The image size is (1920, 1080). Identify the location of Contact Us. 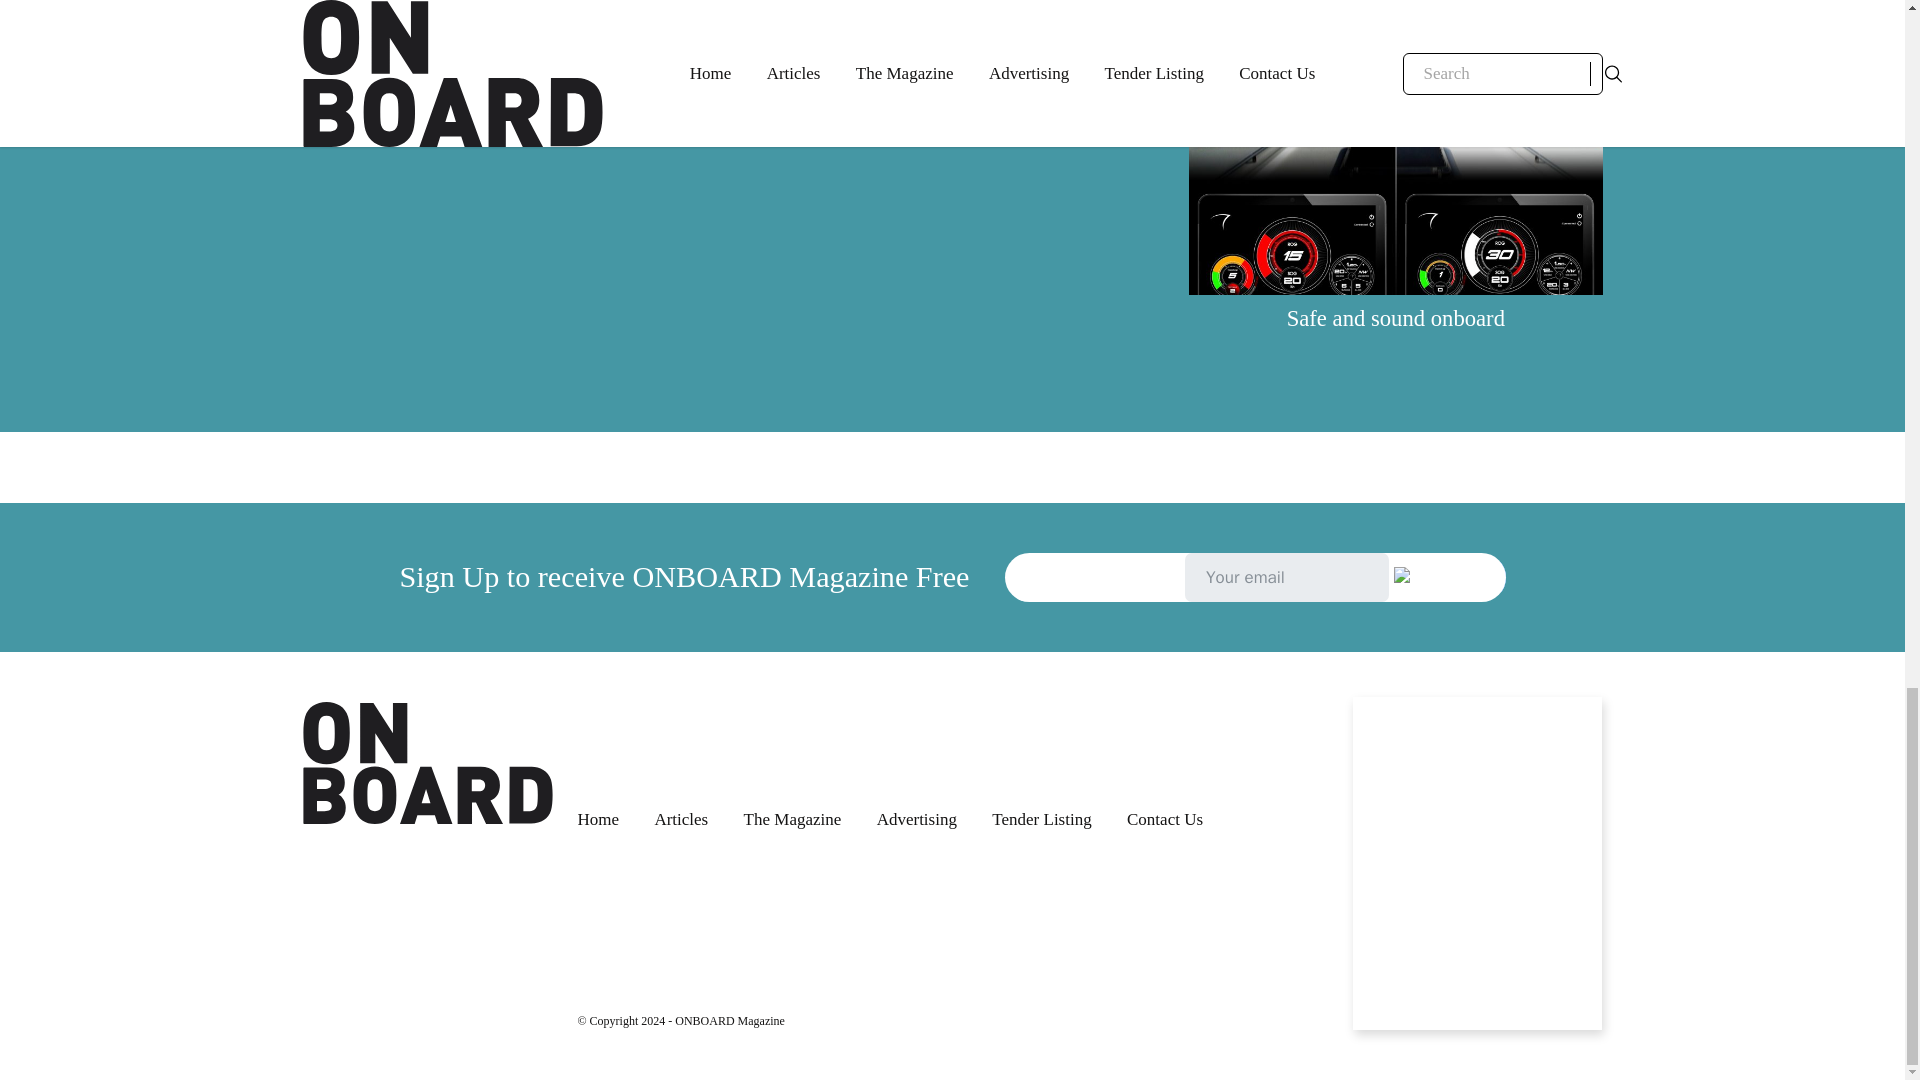
(1165, 819).